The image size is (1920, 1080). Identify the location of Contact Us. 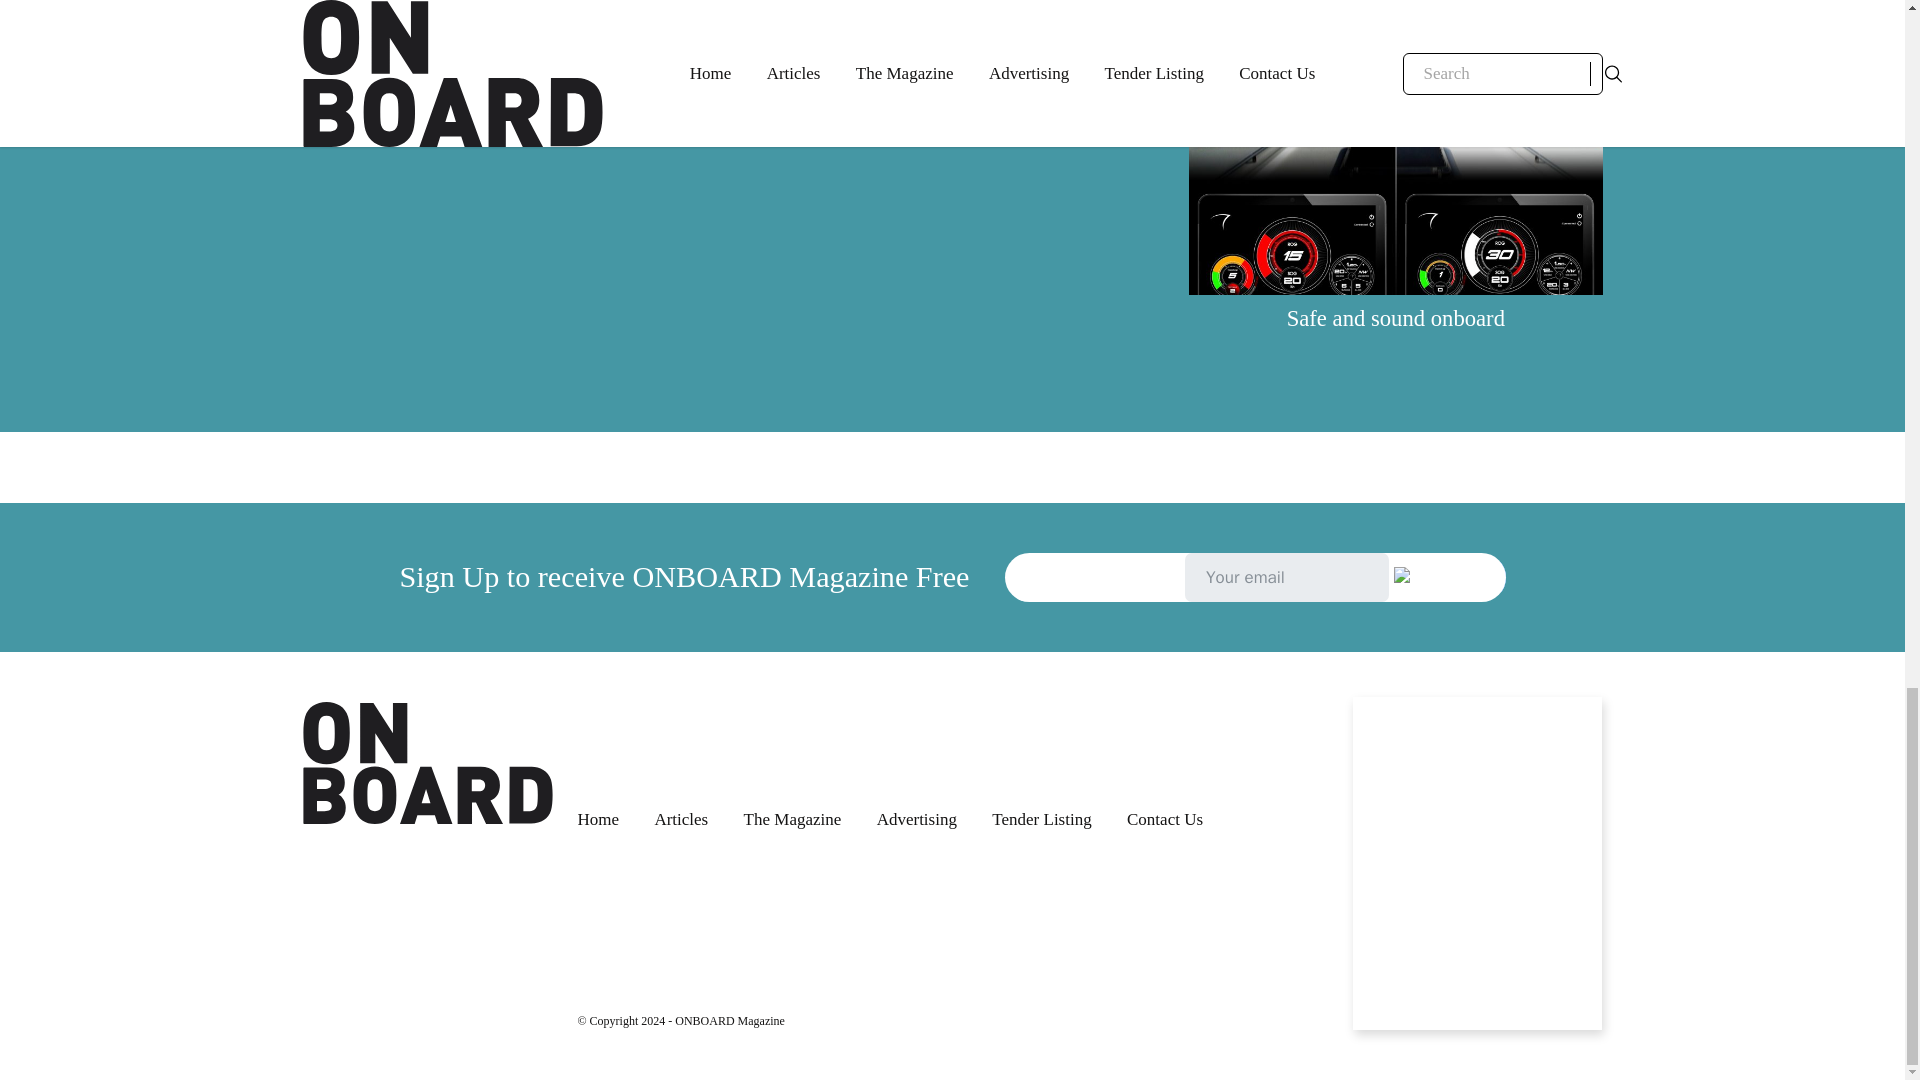
(1165, 819).